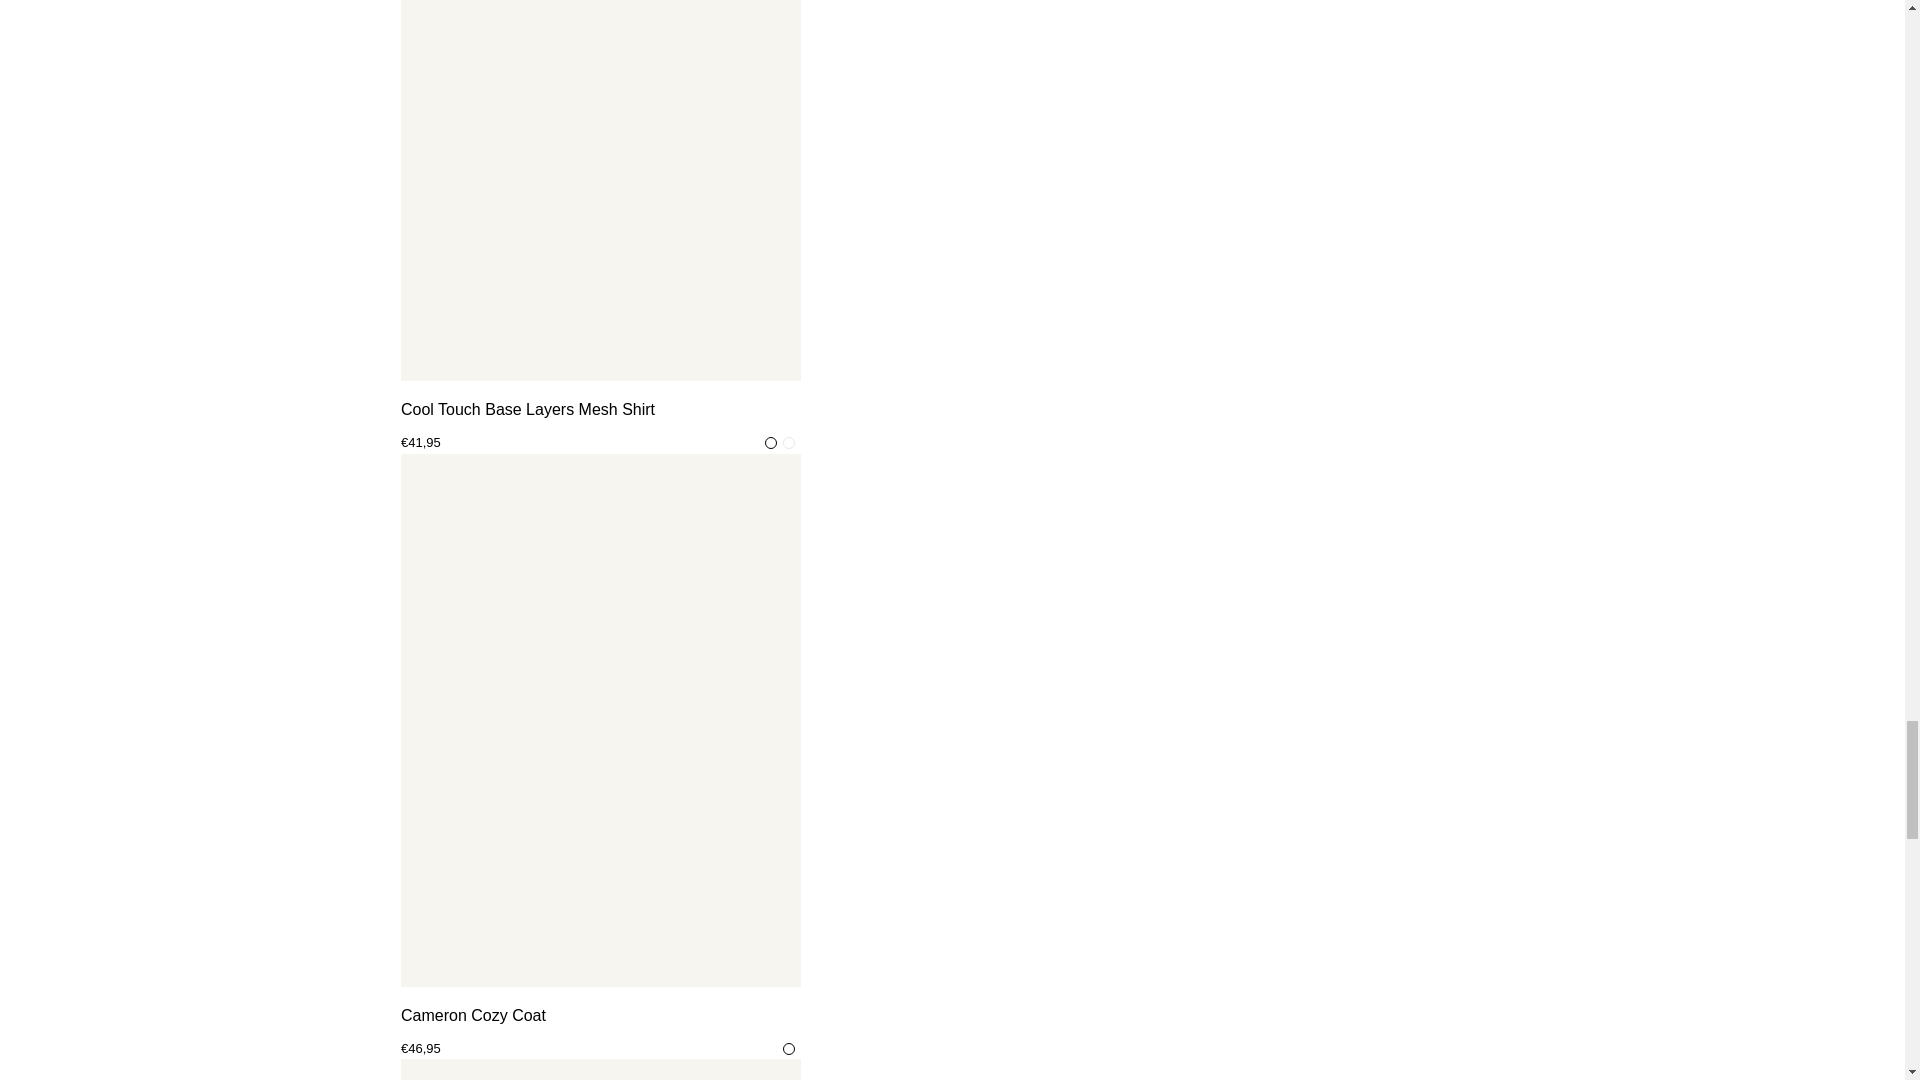 The image size is (1920, 1080). I want to click on Centerline Zip Reflective Jacket, so click(600, 1070).